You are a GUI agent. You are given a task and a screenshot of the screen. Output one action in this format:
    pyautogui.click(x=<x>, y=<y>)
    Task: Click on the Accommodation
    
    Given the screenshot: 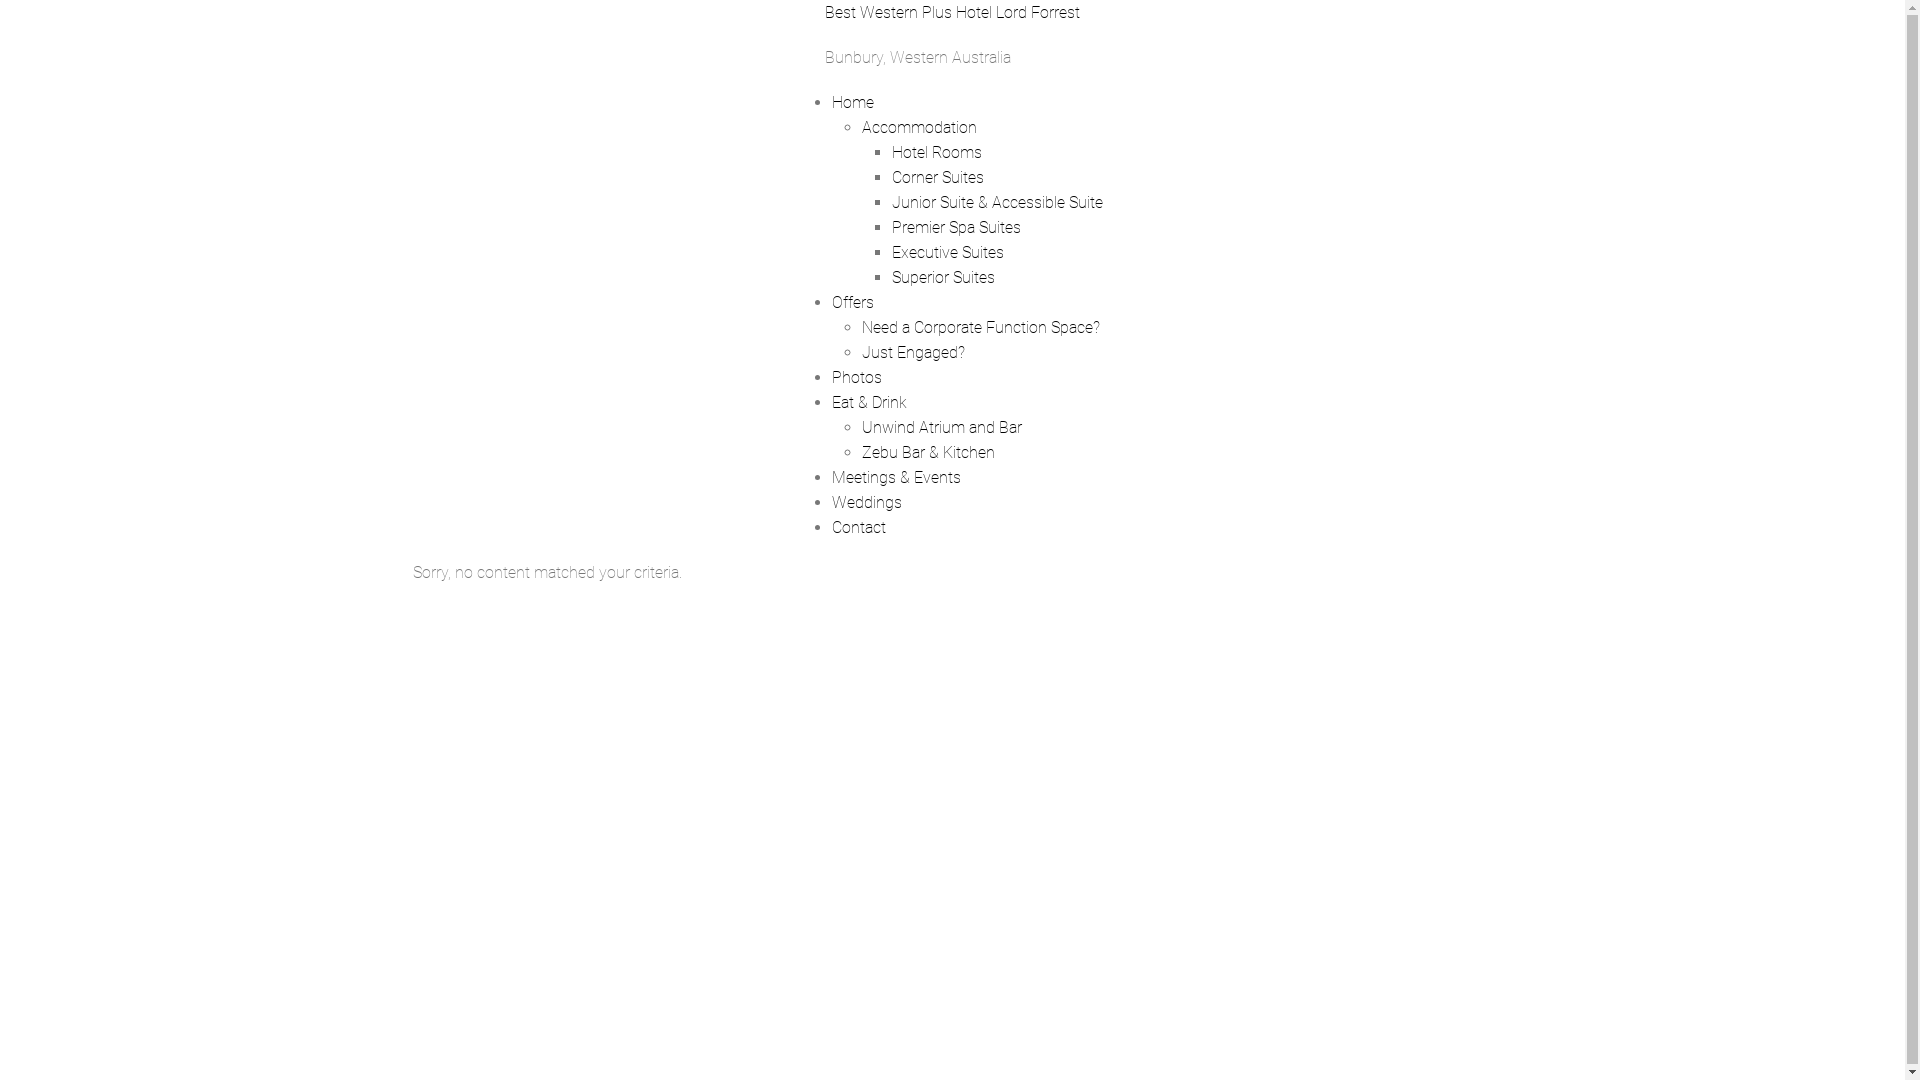 What is the action you would take?
    pyautogui.click(x=920, y=128)
    